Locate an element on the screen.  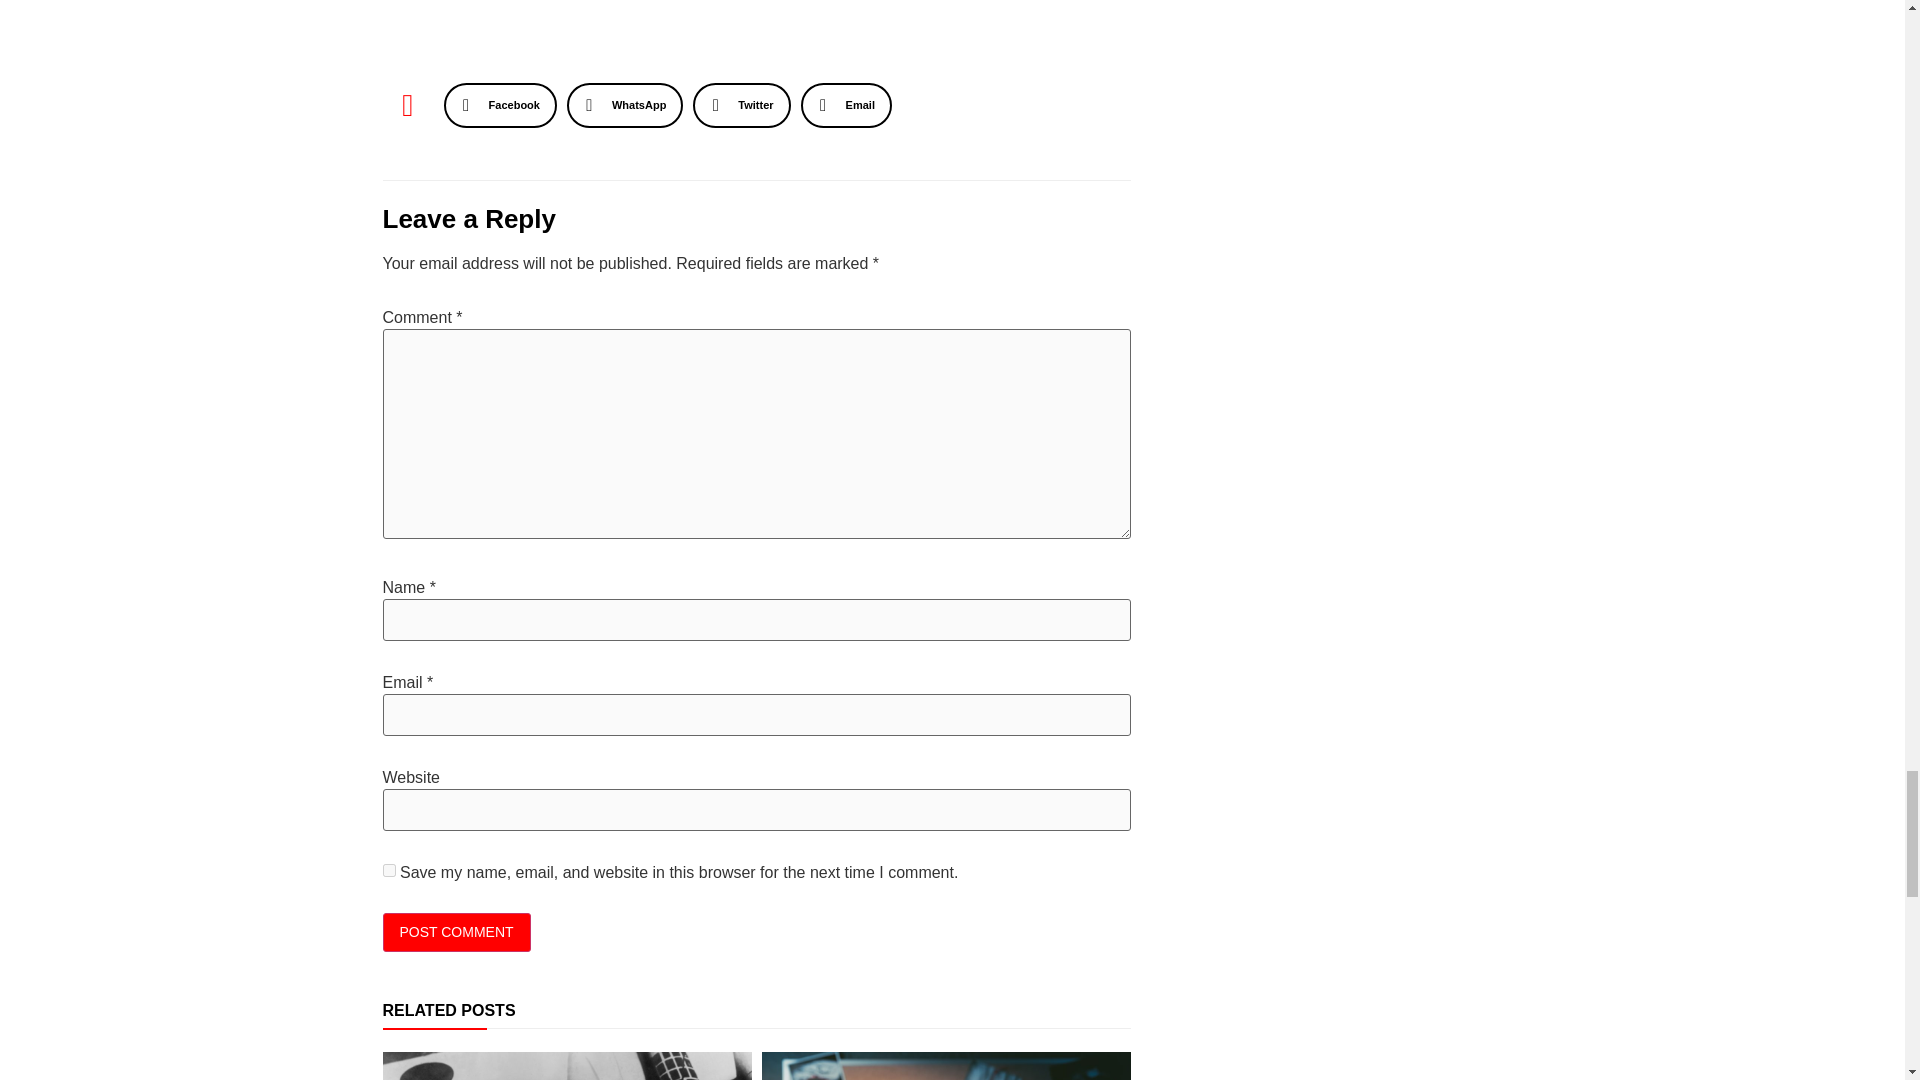
yes is located at coordinates (388, 870).